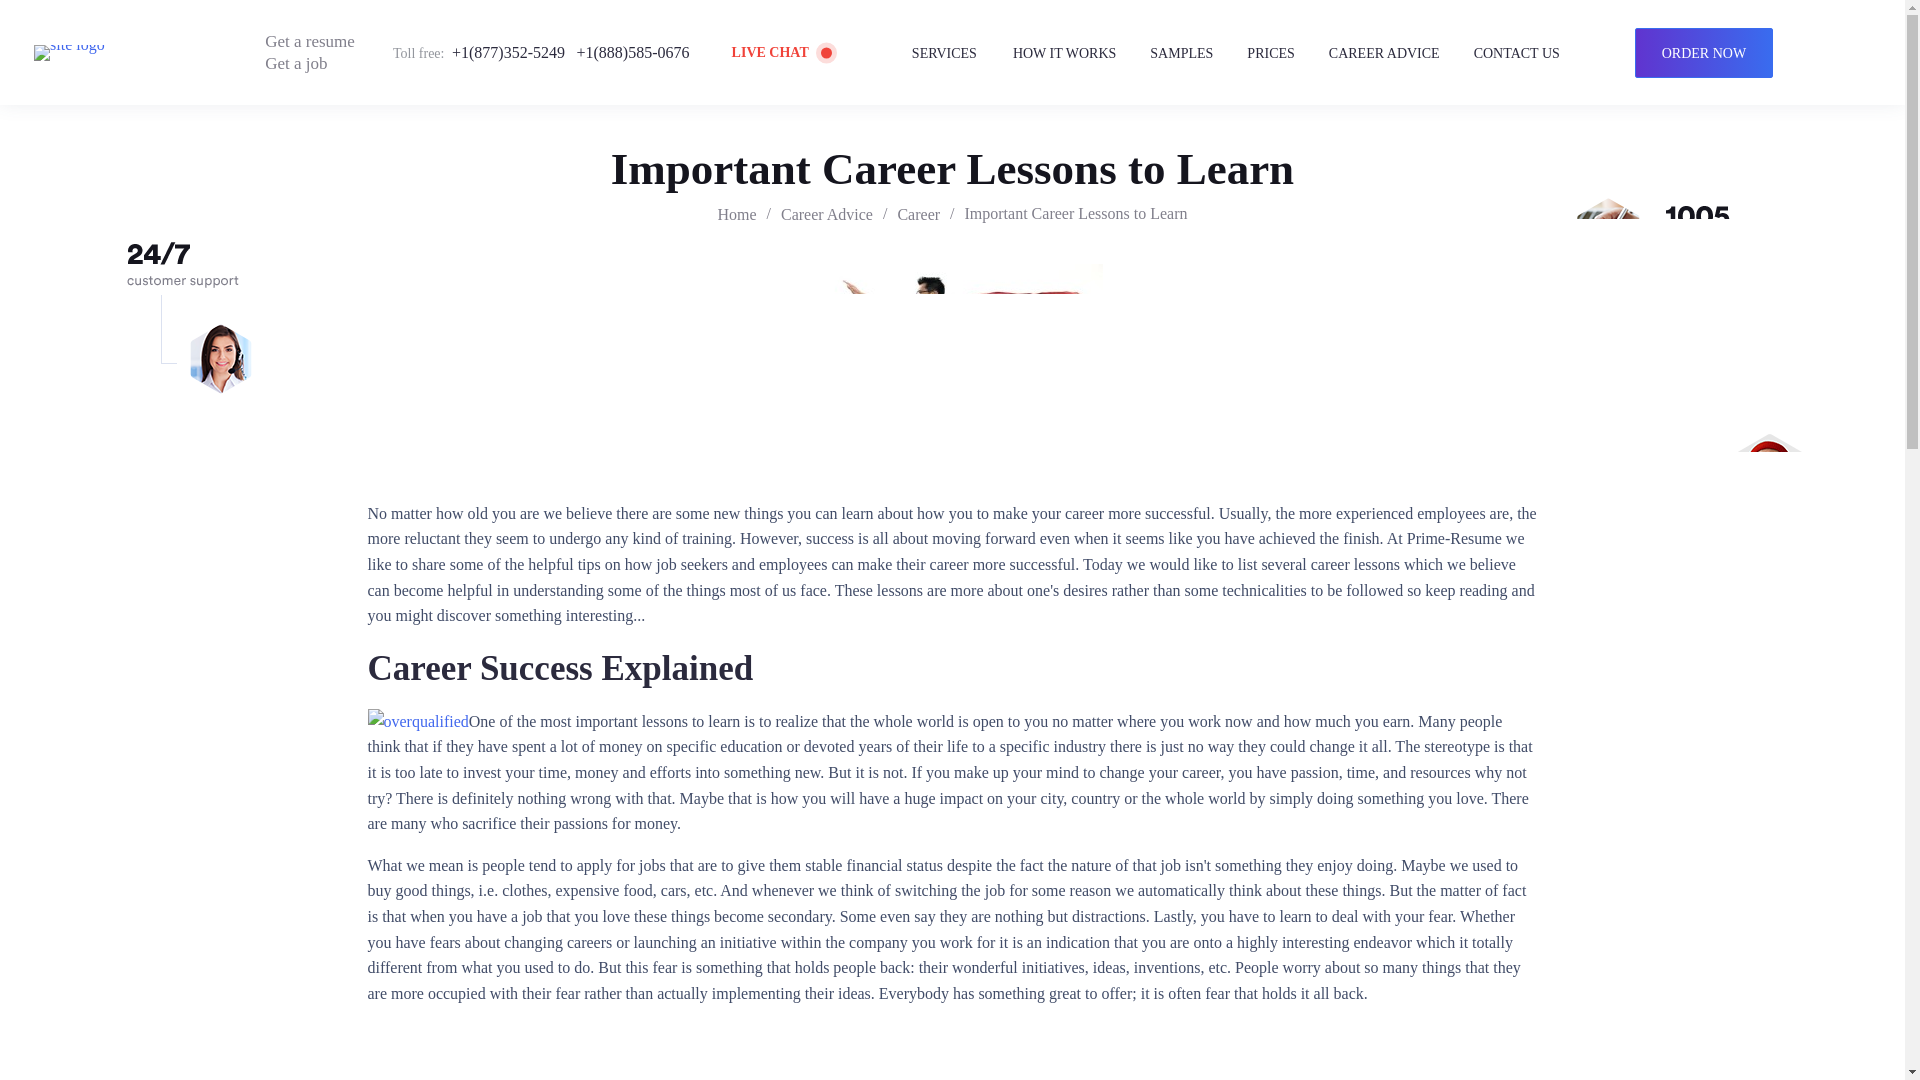  I want to click on Live Chat, so click(784, 52).